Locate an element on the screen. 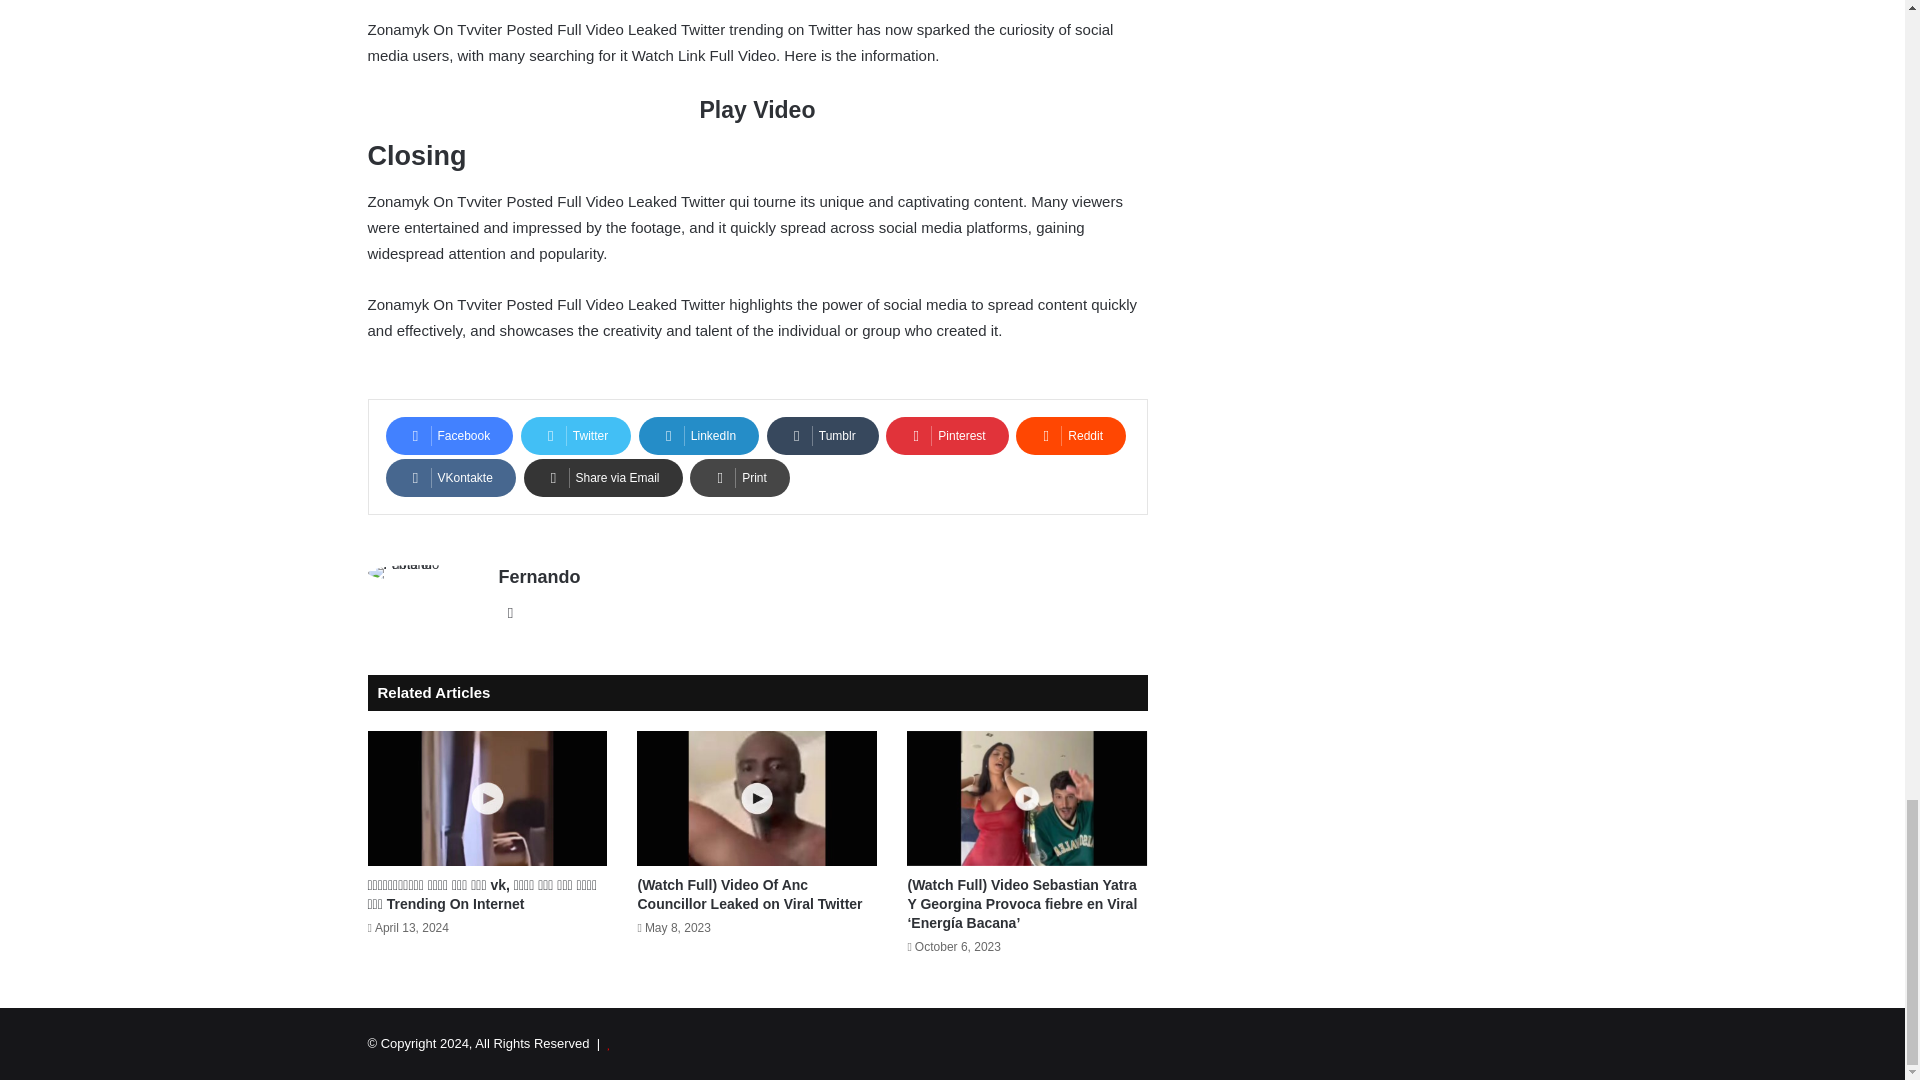 The width and height of the screenshot is (1920, 1080). Twitter is located at coordinates (576, 435).